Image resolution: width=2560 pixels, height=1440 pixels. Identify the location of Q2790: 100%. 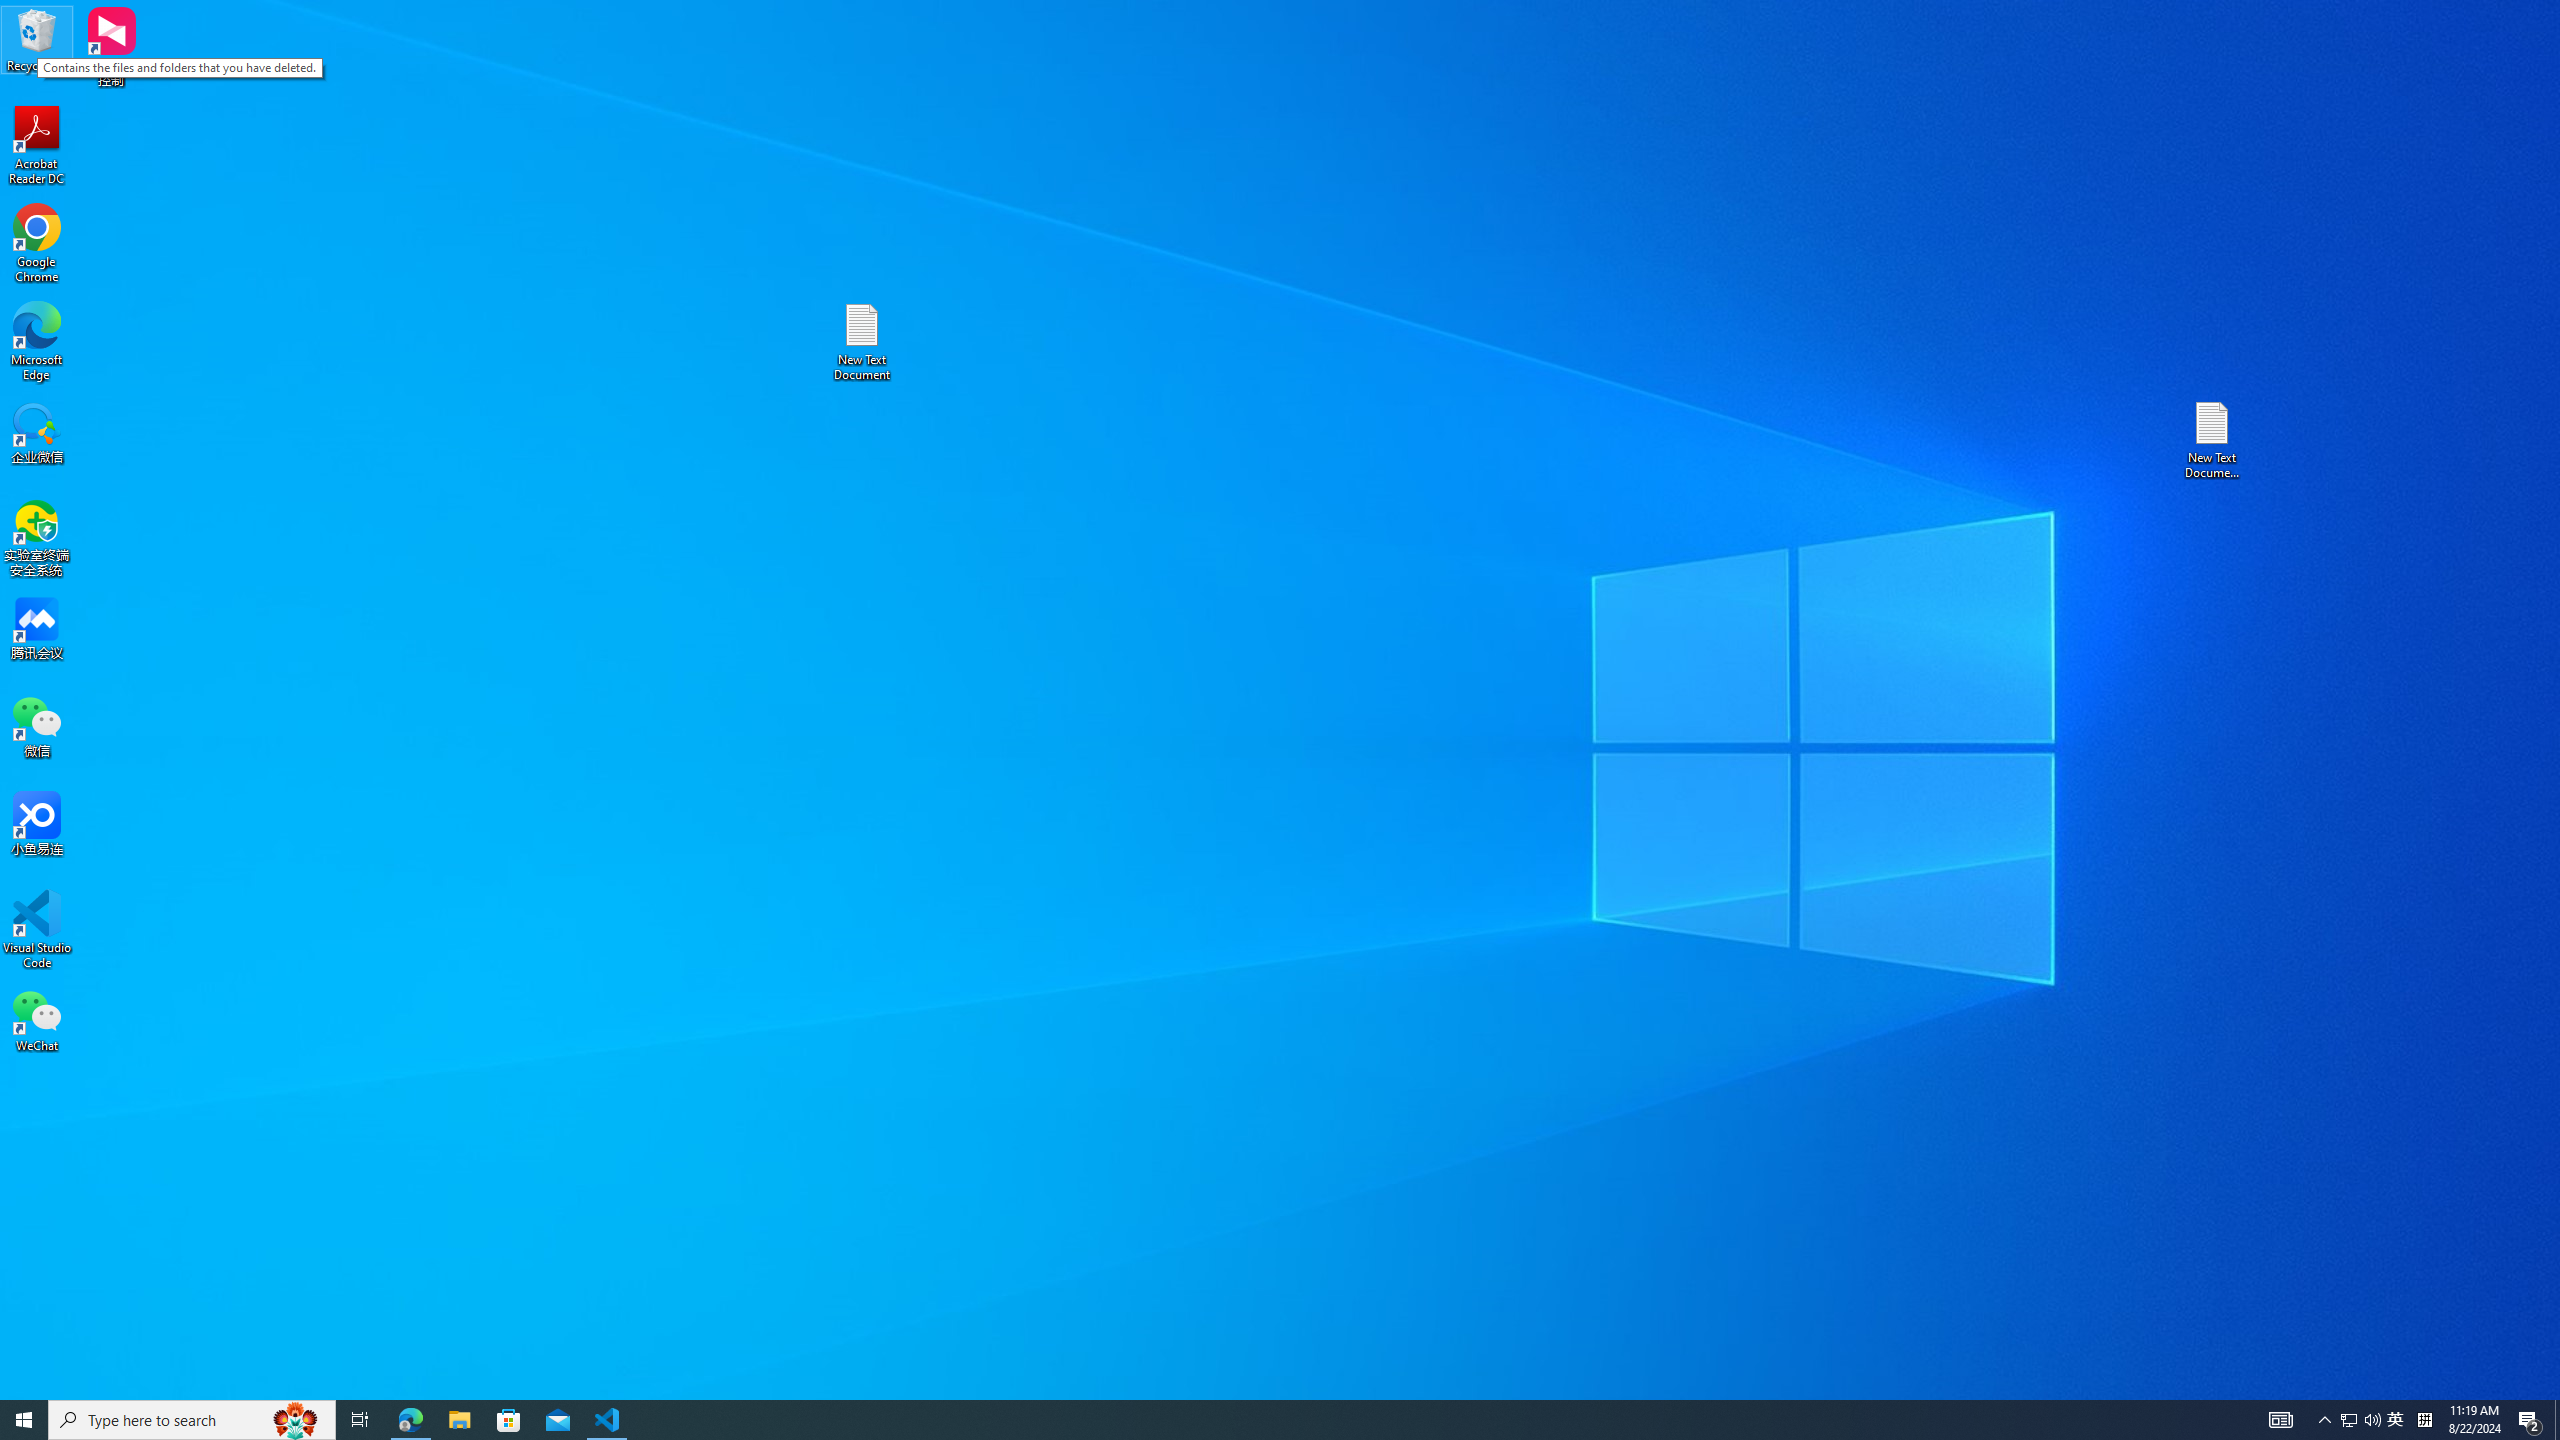
(2372, 1420).